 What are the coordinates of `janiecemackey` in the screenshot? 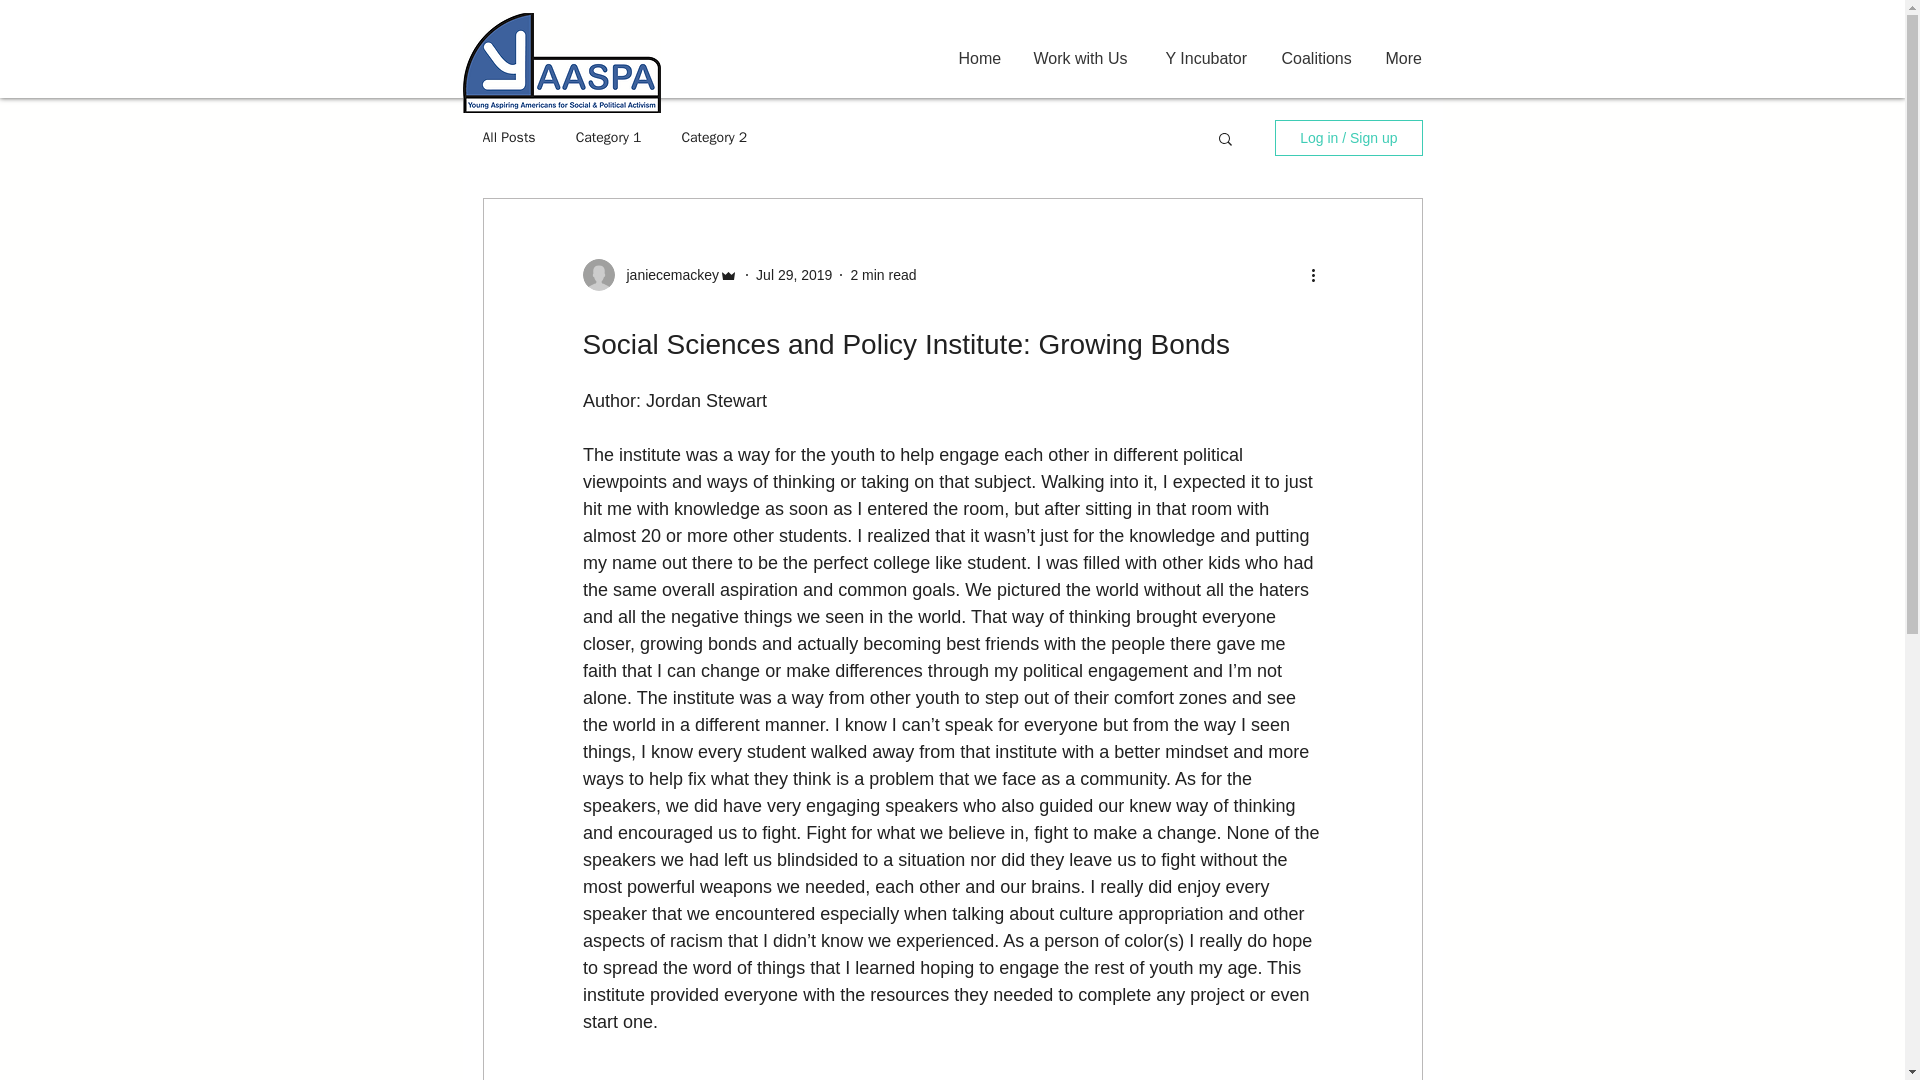 It's located at (666, 274).